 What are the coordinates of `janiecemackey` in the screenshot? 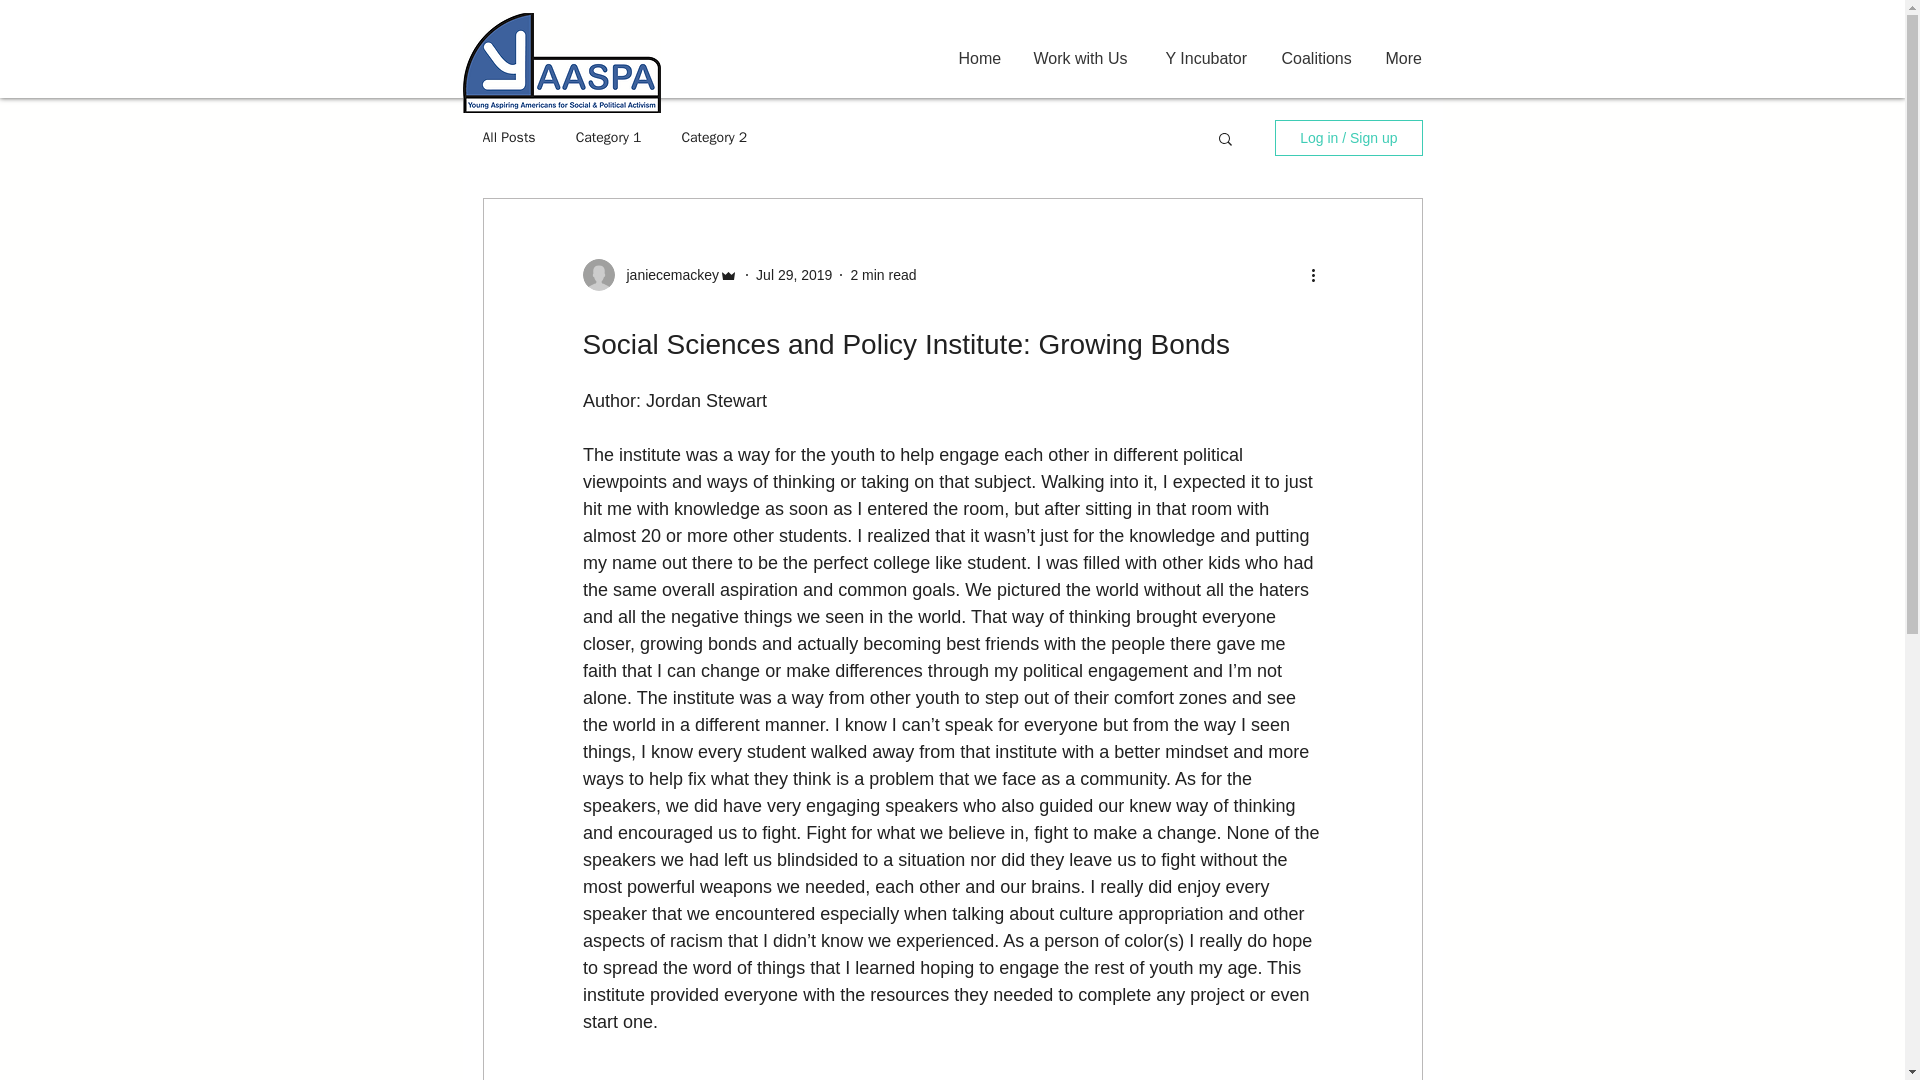 It's located at (666, 274).